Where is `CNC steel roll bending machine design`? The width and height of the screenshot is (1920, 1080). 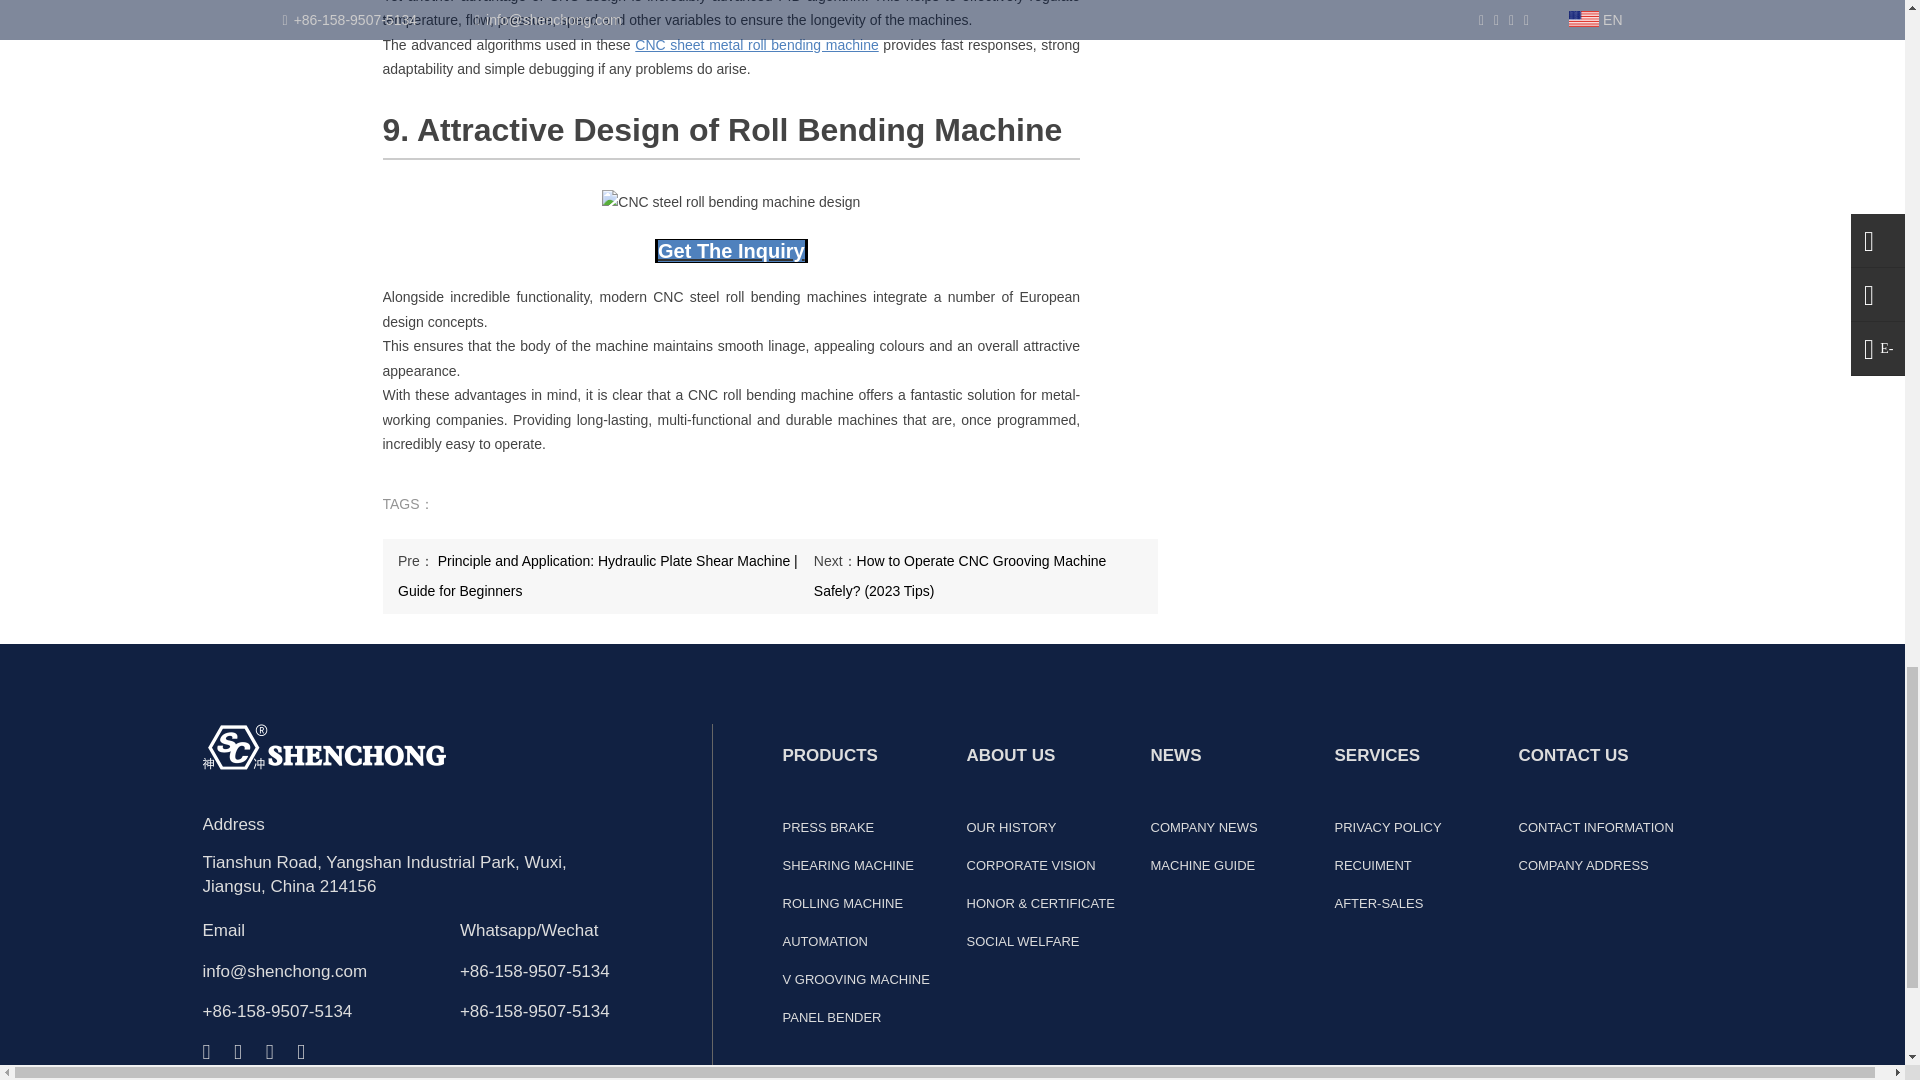
CNC steel roll bending machine design is located at coordinates (731, 202).